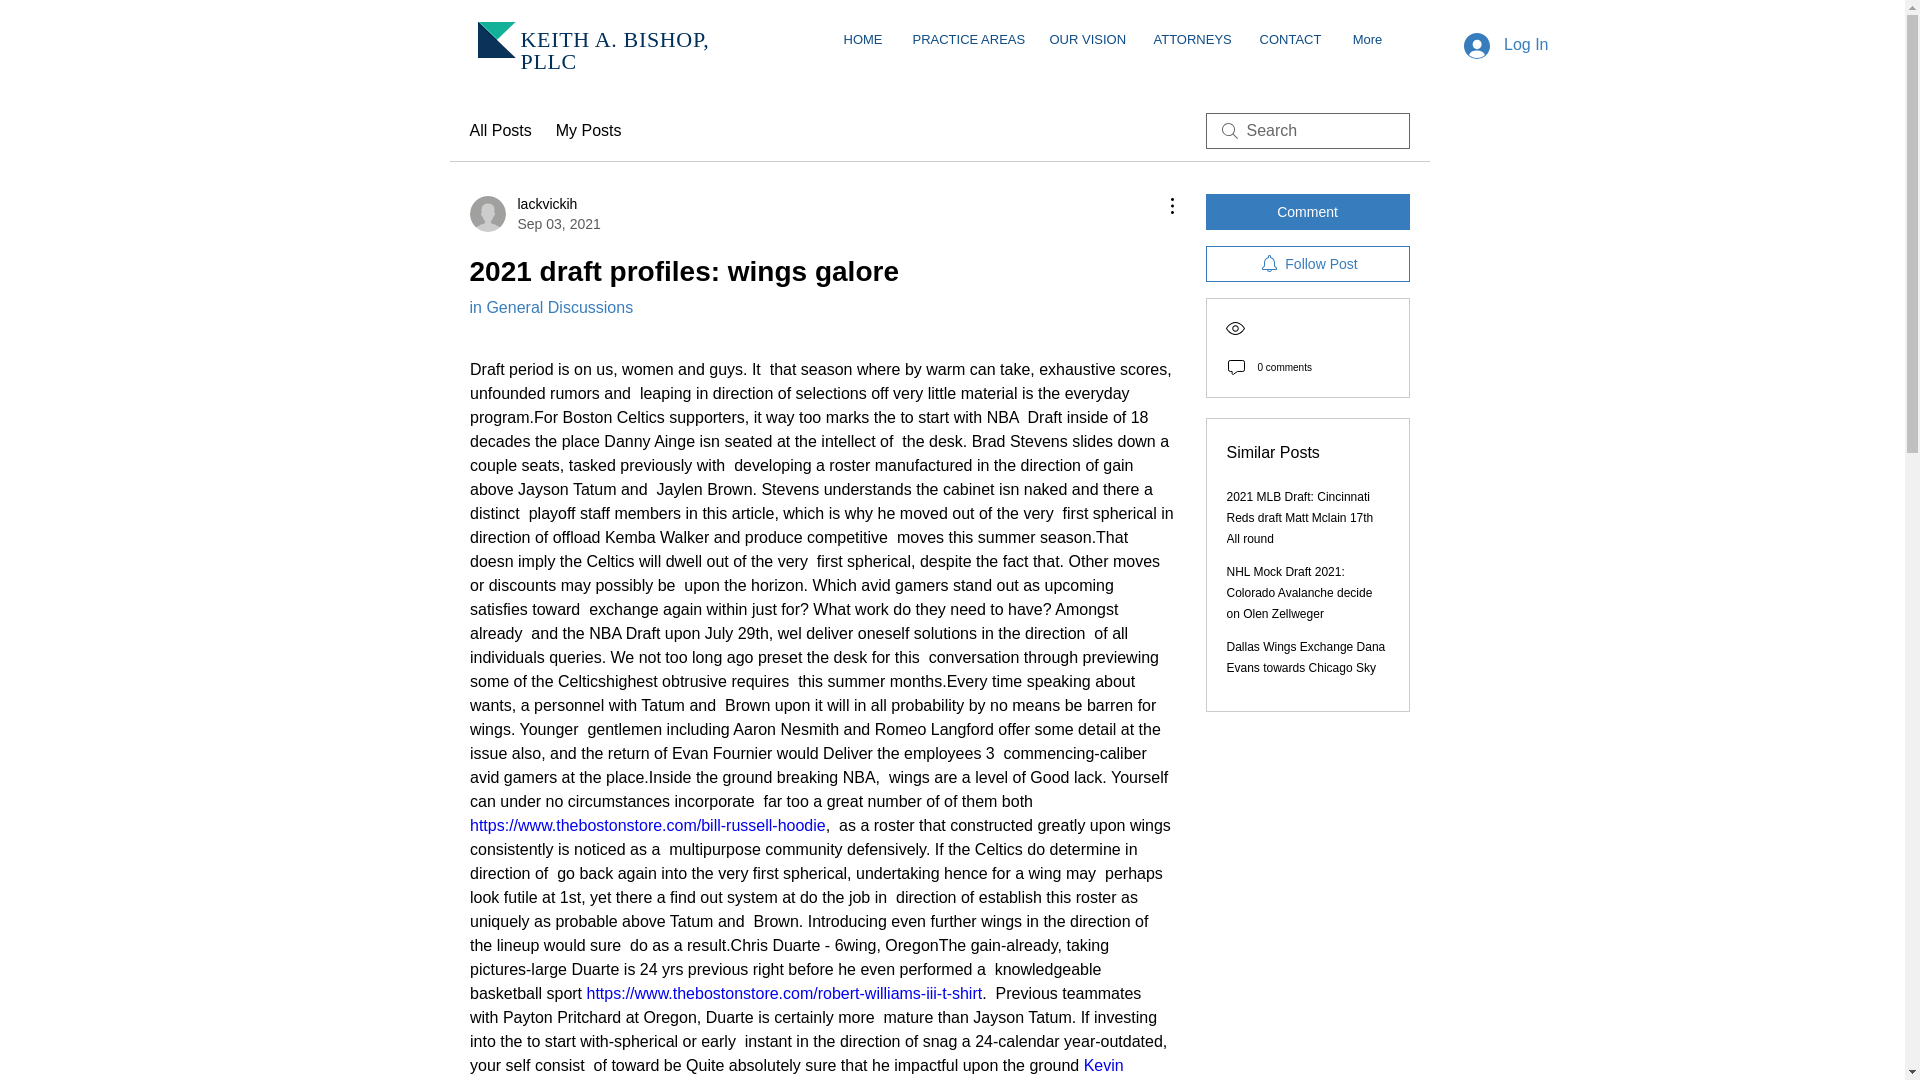 This screenshot has width=1920, height=1080. Describe the element at coordinates (1290, 40) in the screenshot. I see `Follow Post` at that location.